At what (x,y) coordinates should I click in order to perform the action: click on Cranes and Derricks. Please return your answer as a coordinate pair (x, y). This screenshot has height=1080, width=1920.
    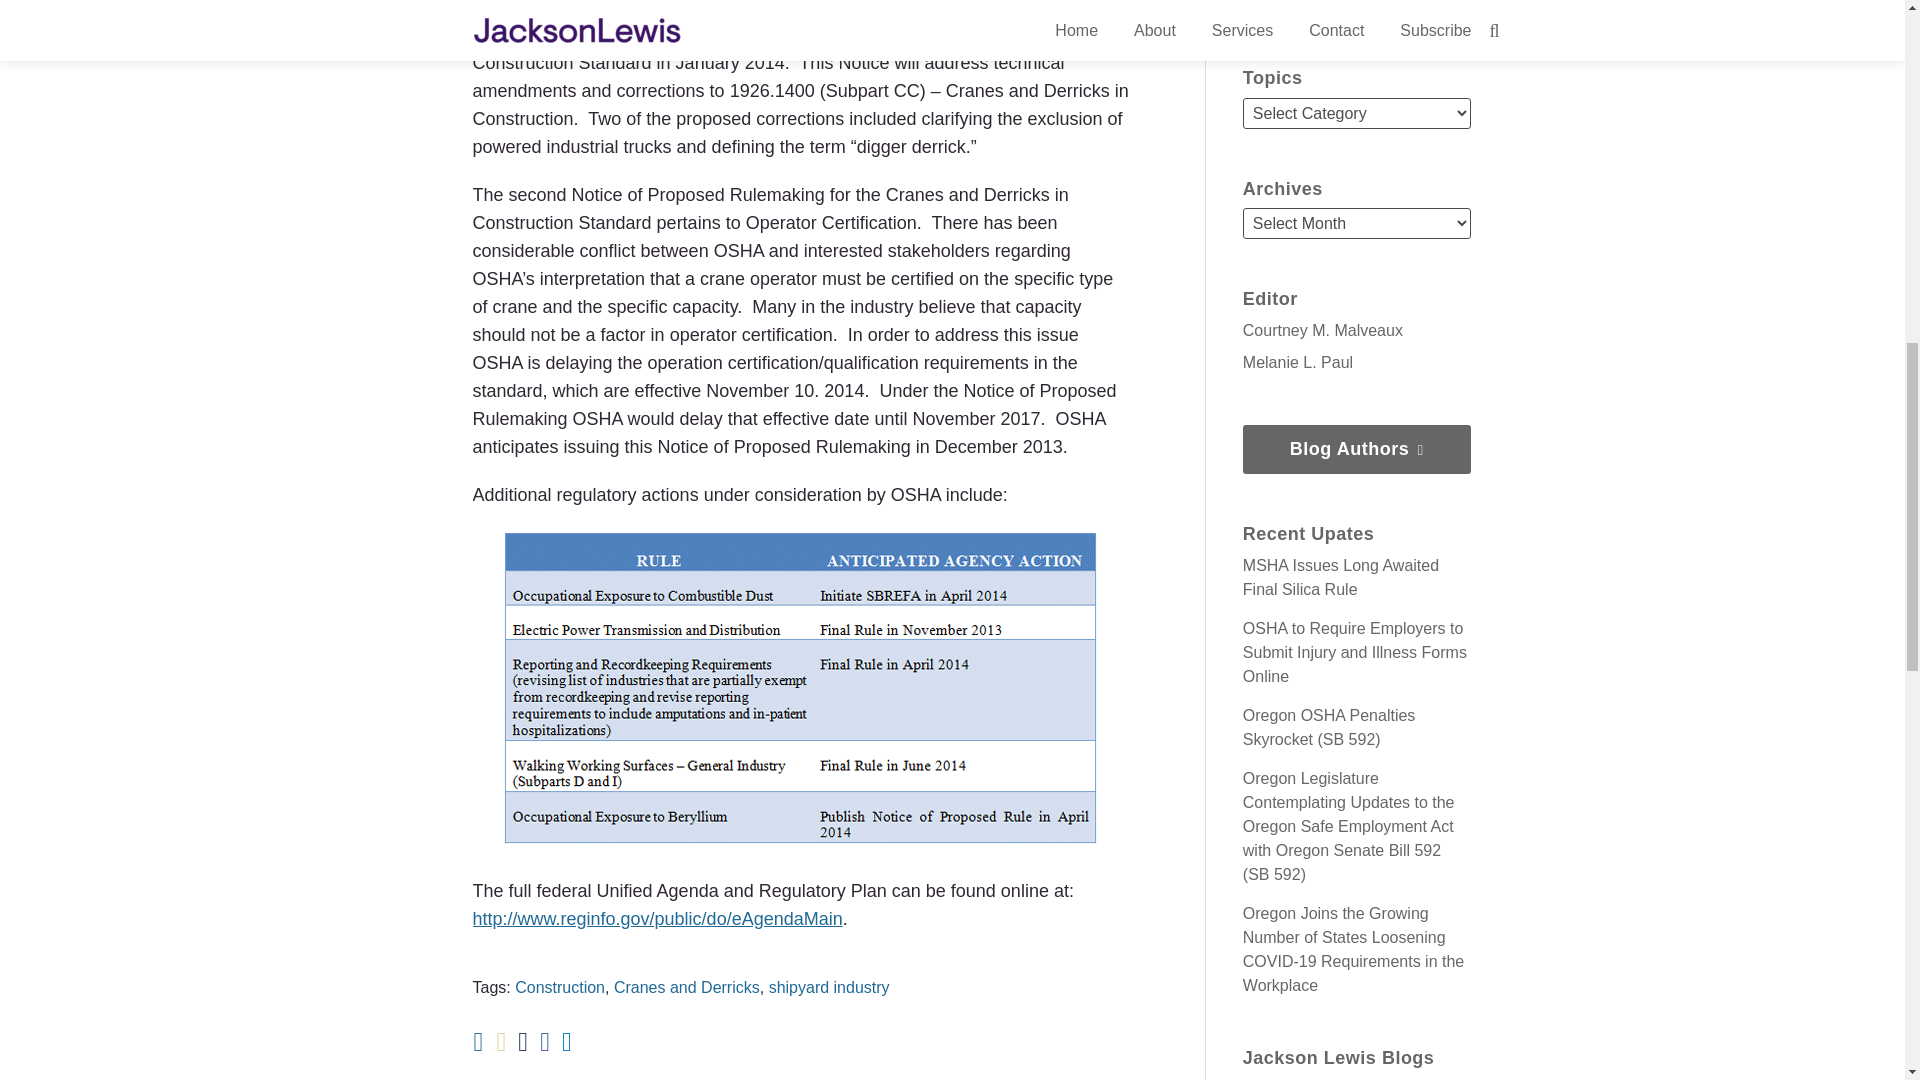
    Looking at the image, I should click on (687, 986).